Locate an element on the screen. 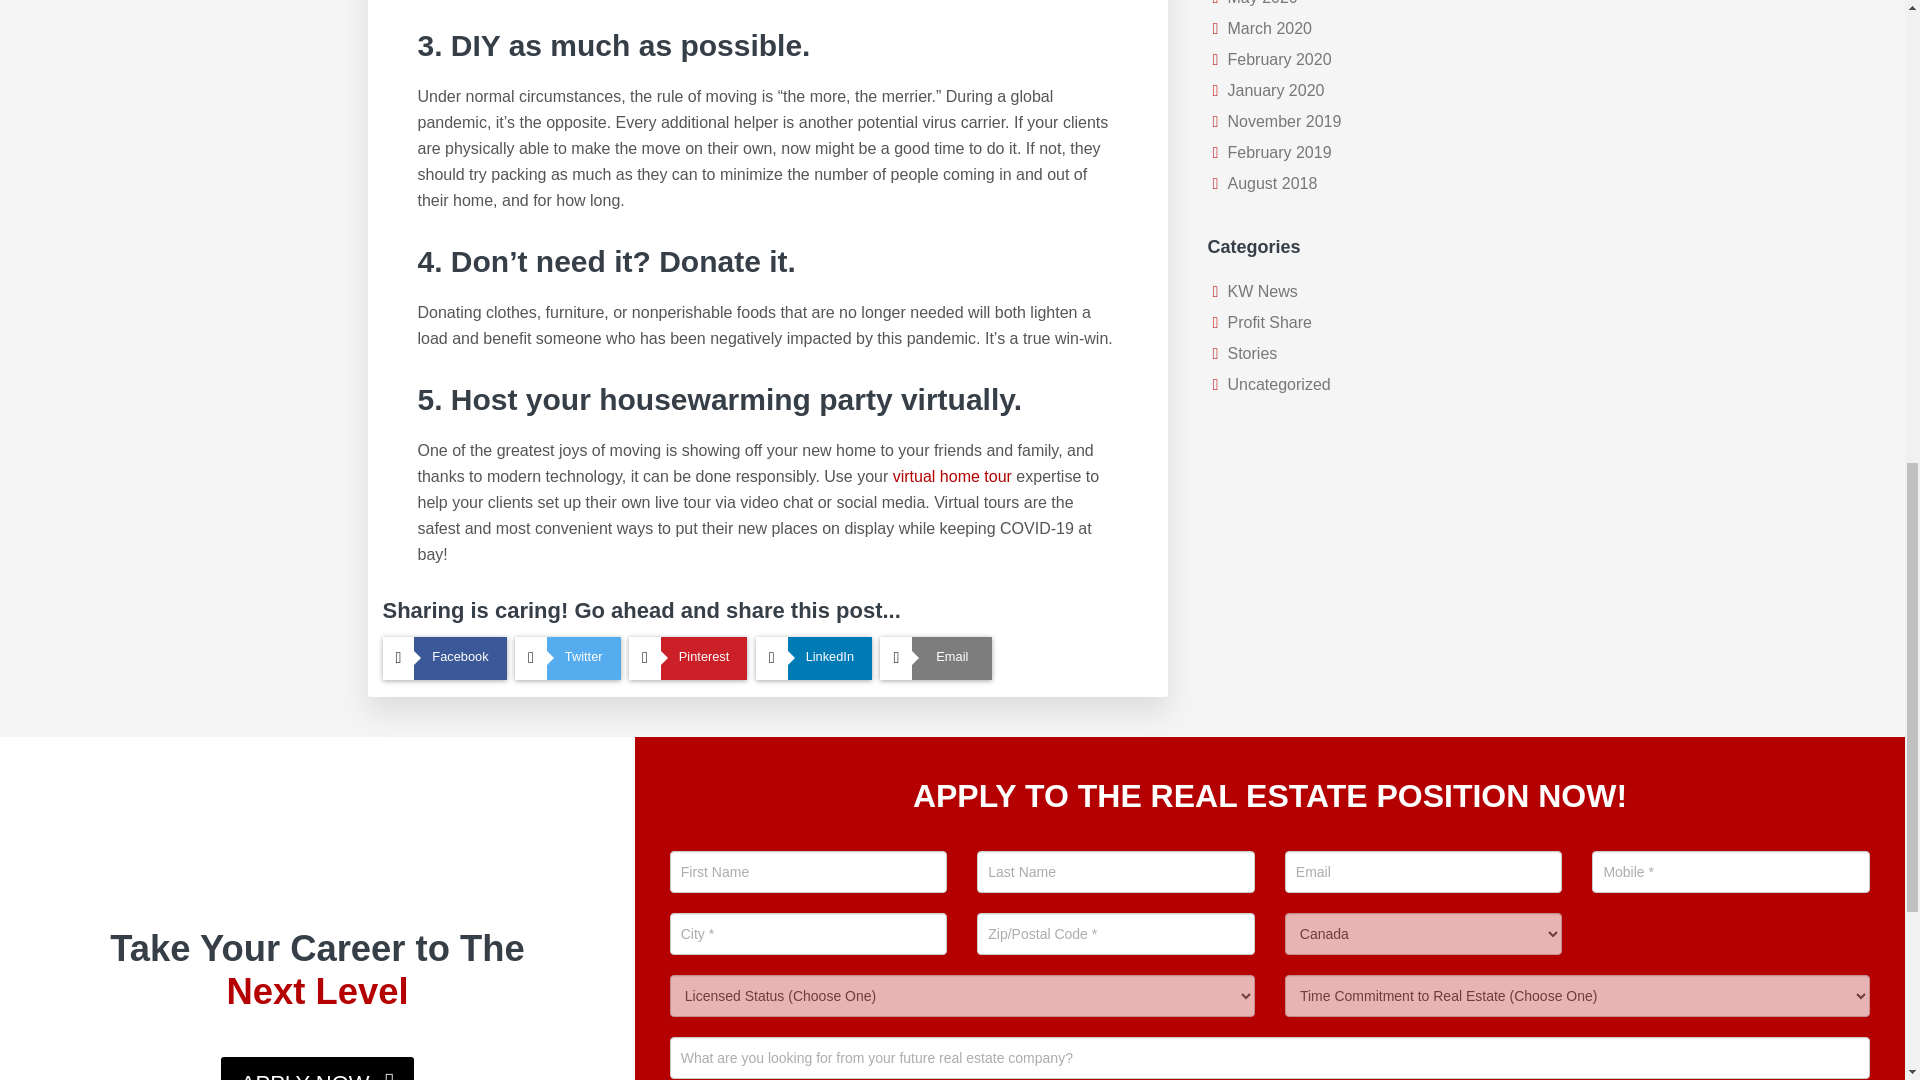  Pinterest is located at coordinates (688, 658).